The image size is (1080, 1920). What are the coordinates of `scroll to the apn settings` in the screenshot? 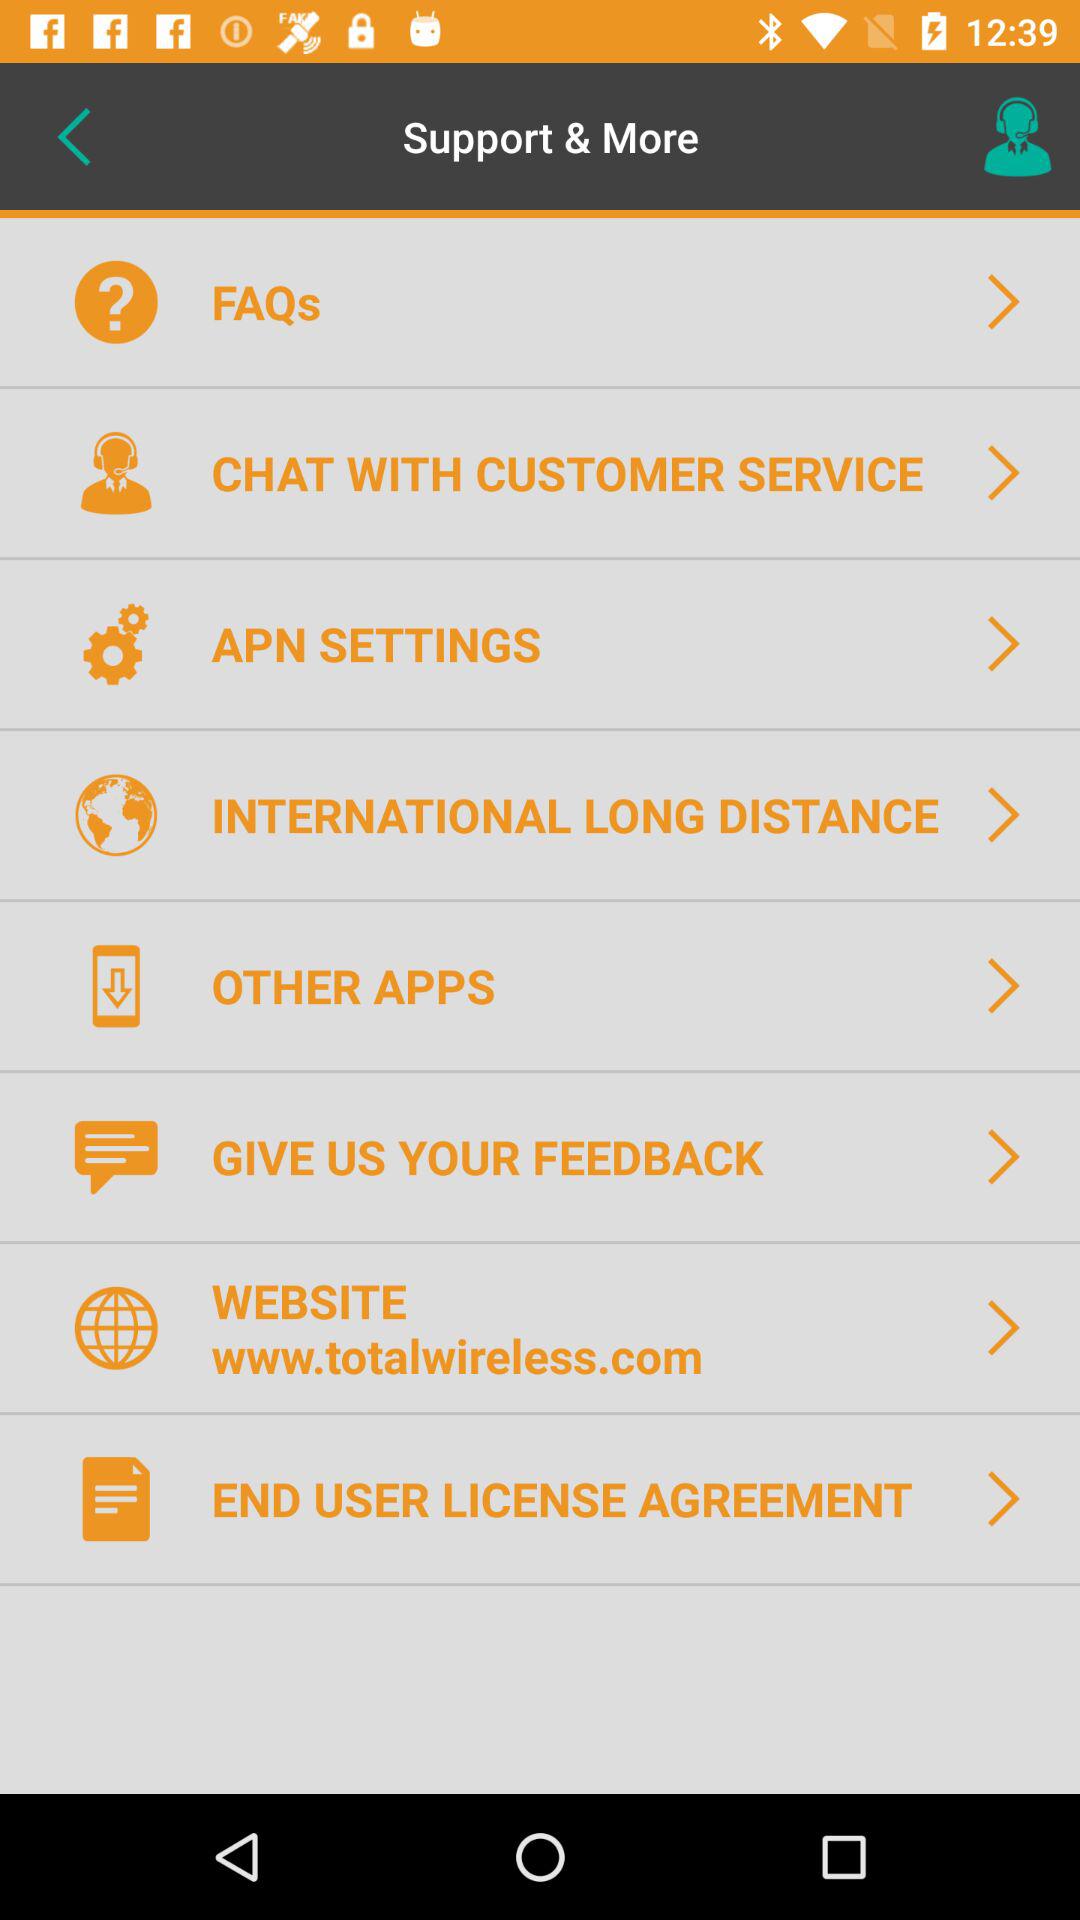 It's located at (389, 643).